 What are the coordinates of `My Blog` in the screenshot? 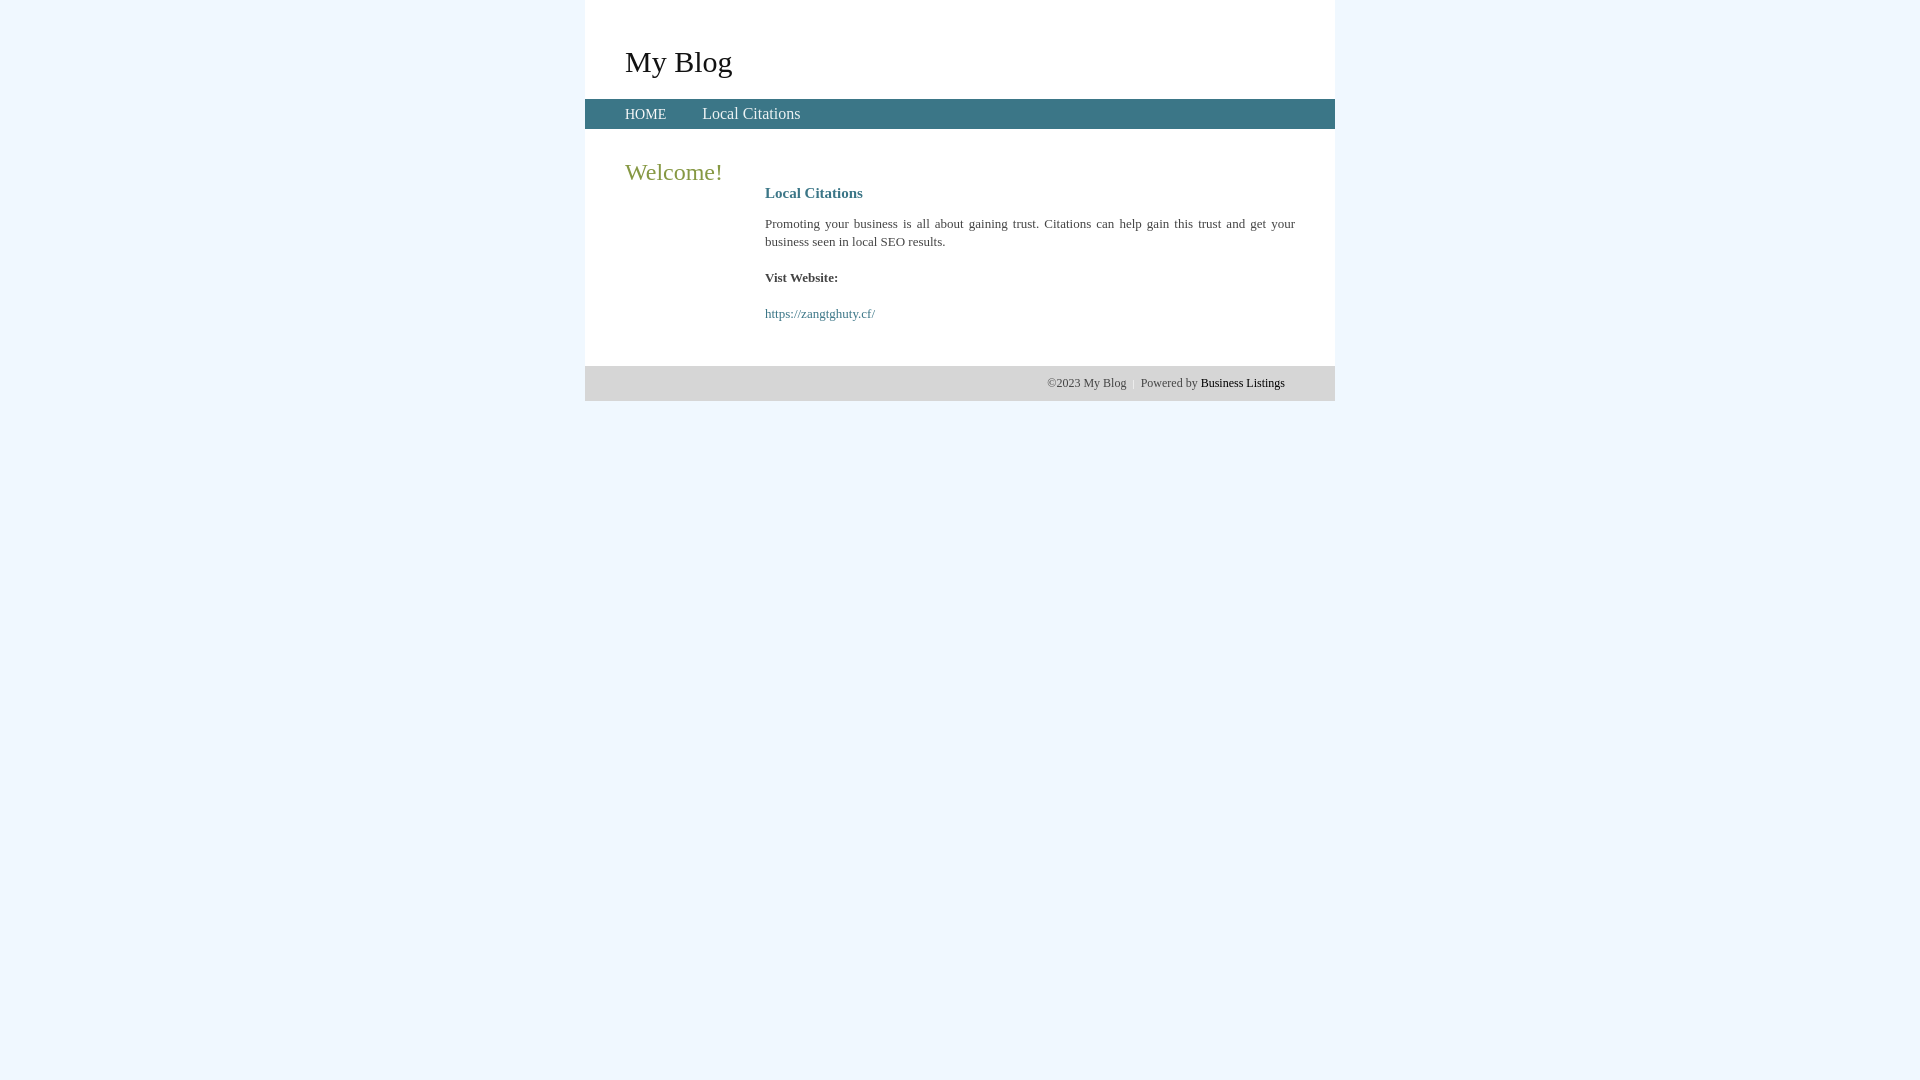 It's located at (679, 61).